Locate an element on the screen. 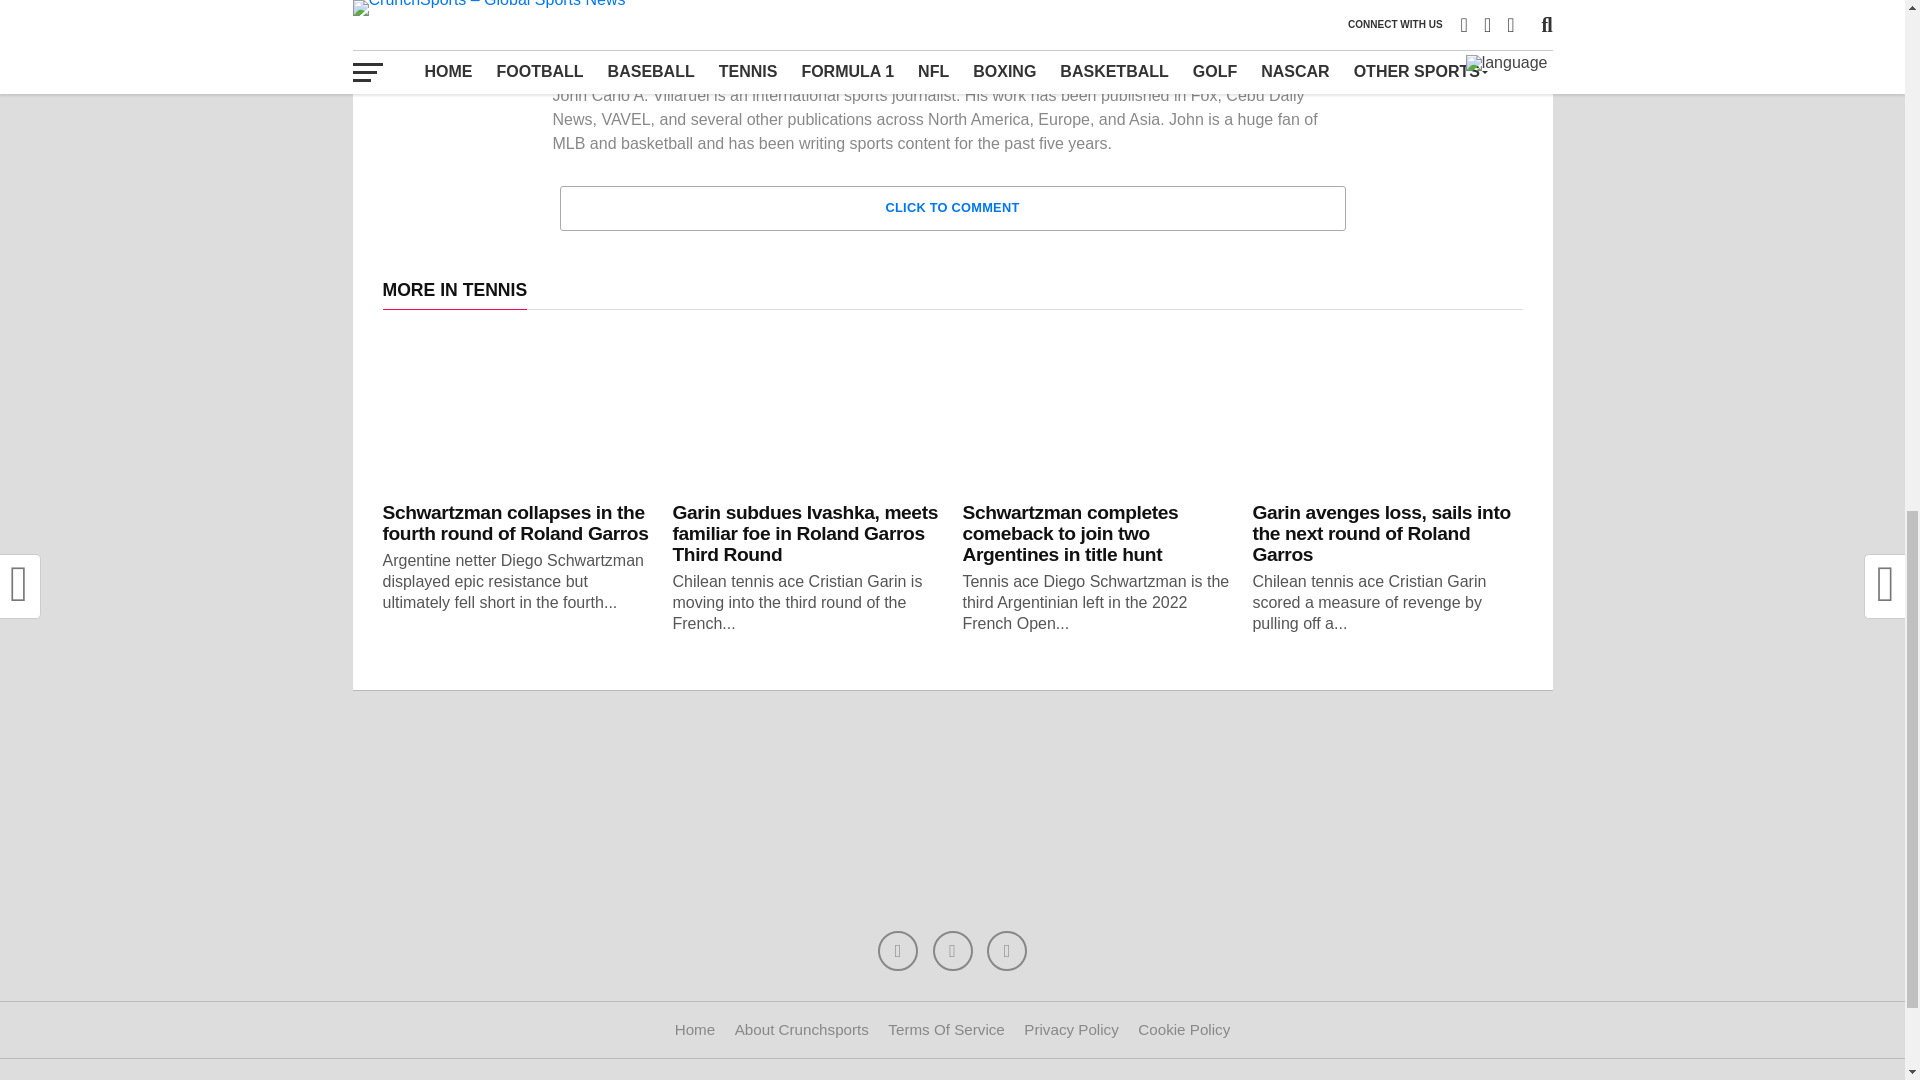 Image resolution: width=1920 pixels, height=1080 pixels. Posts by John Carlo A. Villaruel is located at coordinates (725, 28).